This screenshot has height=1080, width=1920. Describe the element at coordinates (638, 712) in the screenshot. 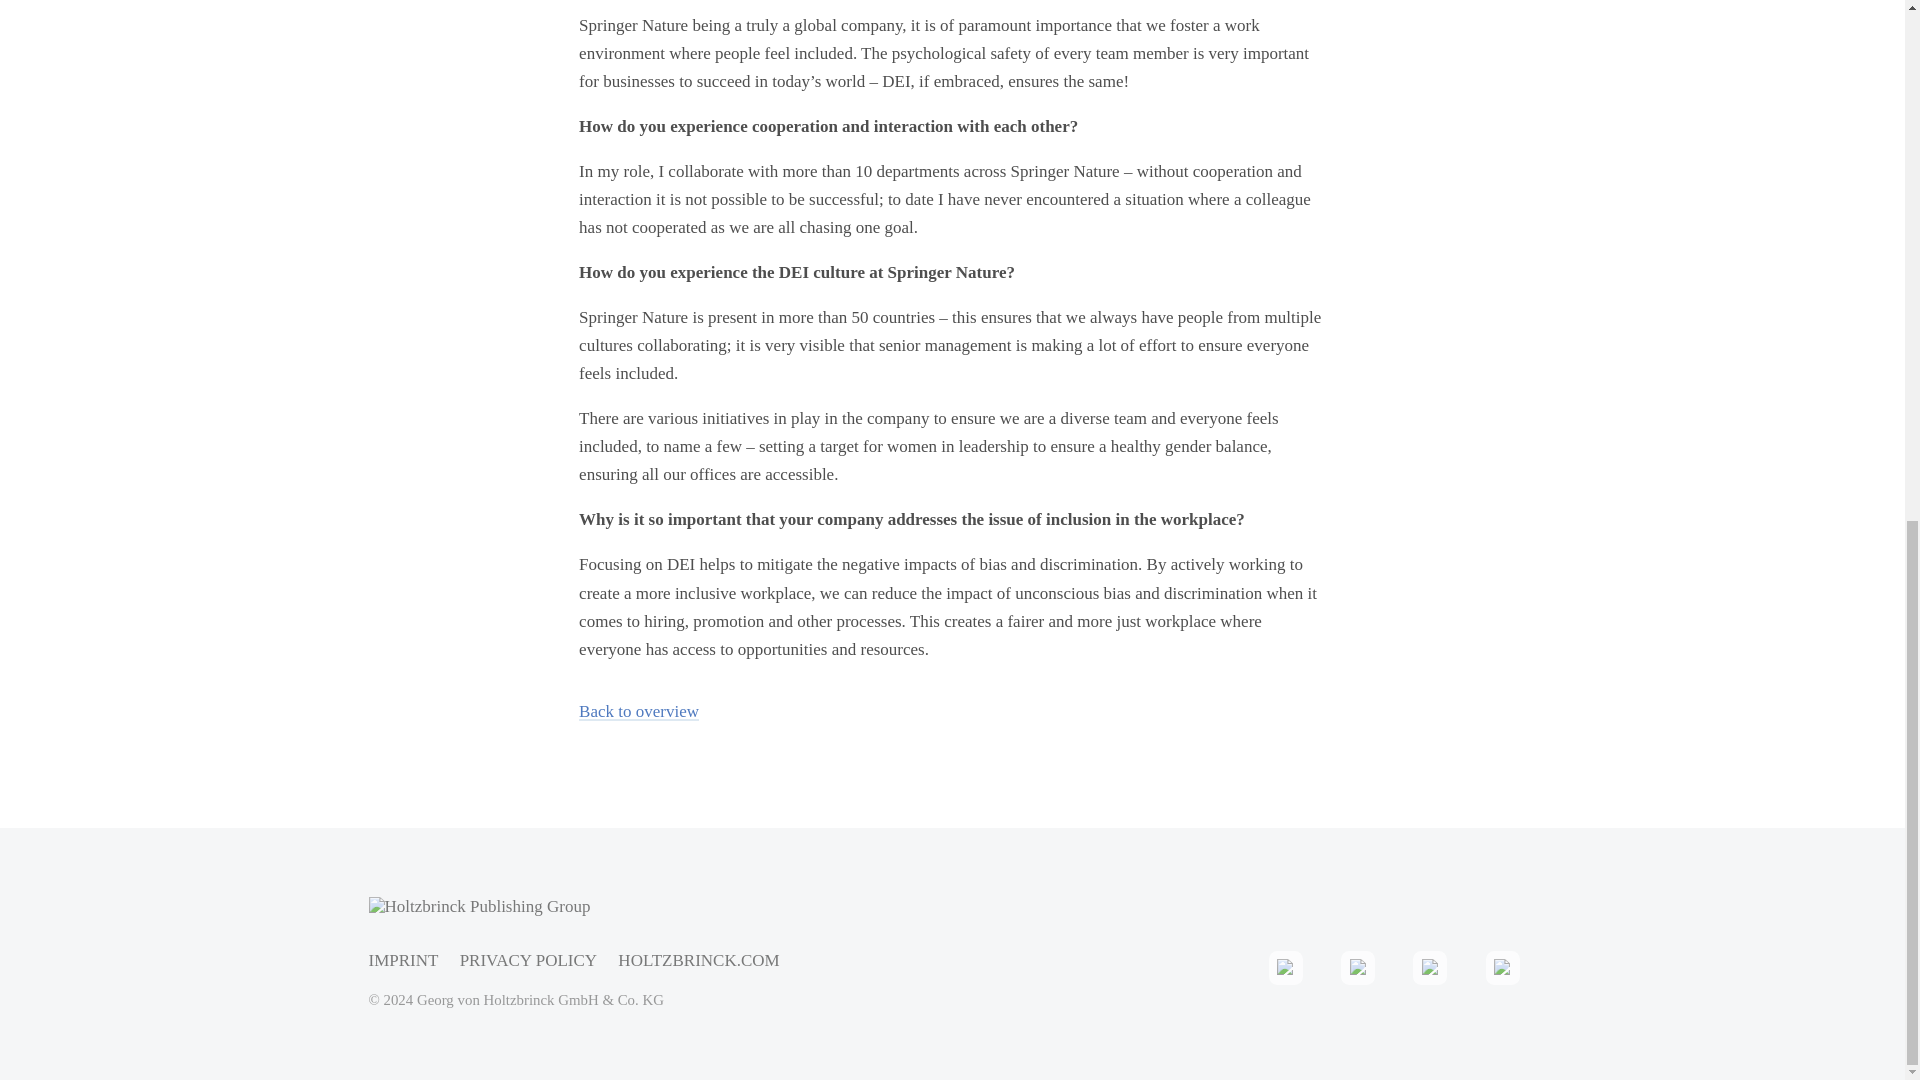

I see `Back to overview` at that location.